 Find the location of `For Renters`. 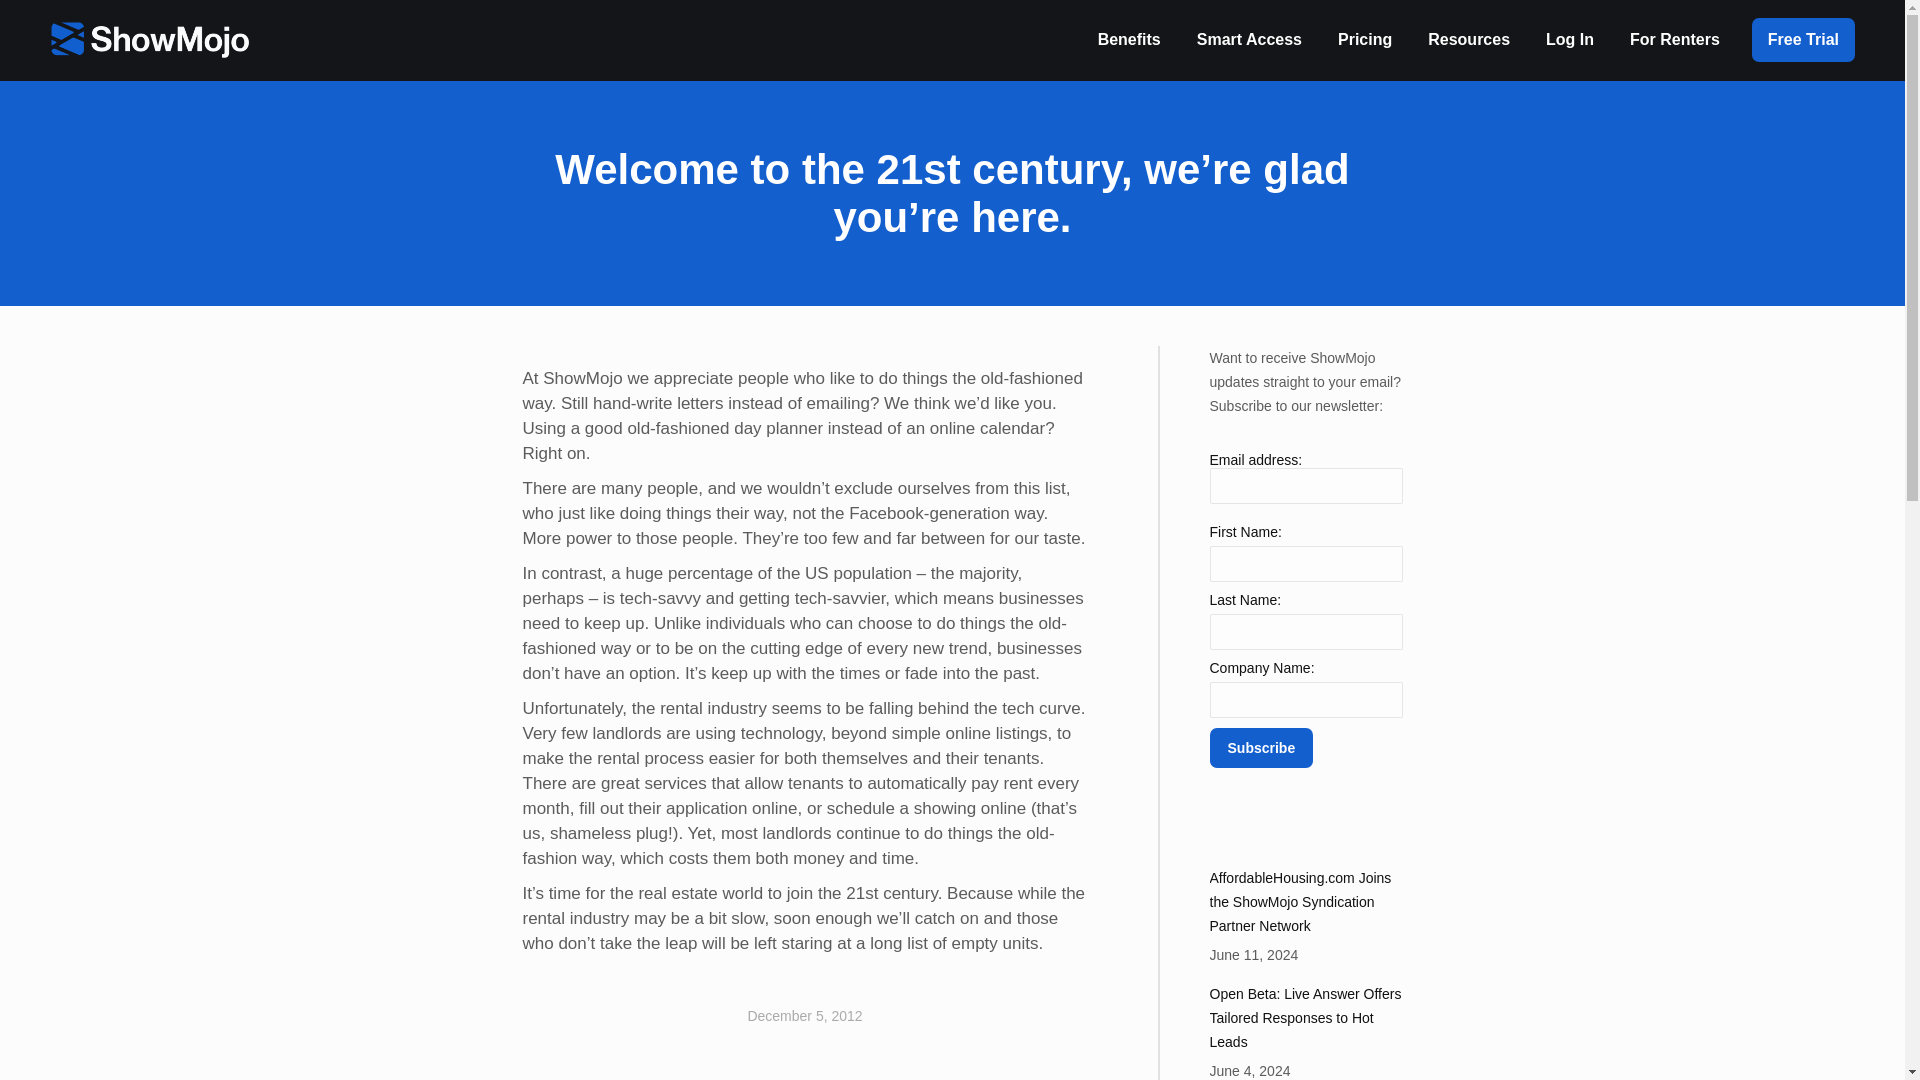

For Renters is located at coordinates (1675, 40).